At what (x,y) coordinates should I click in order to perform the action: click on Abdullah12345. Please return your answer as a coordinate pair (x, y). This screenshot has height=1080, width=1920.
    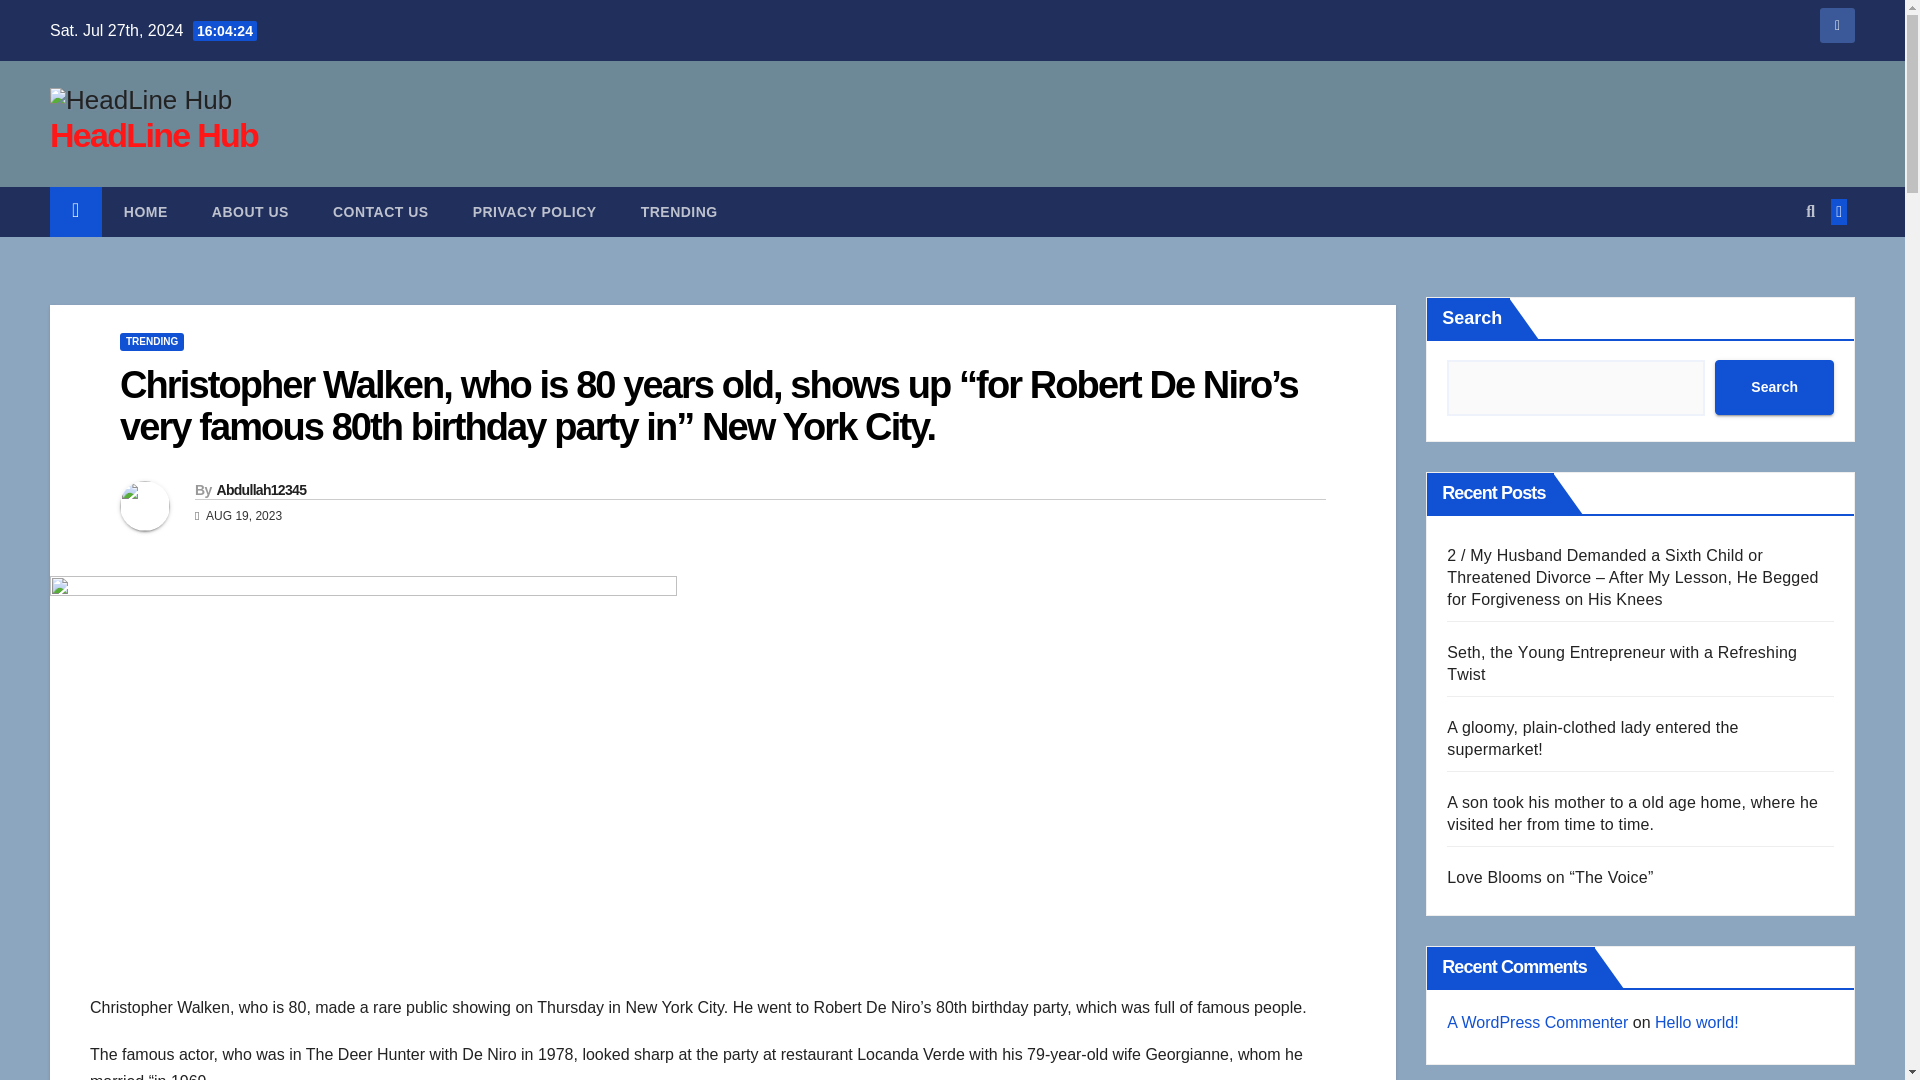
    Looking at the image, I should click on (260, 489).